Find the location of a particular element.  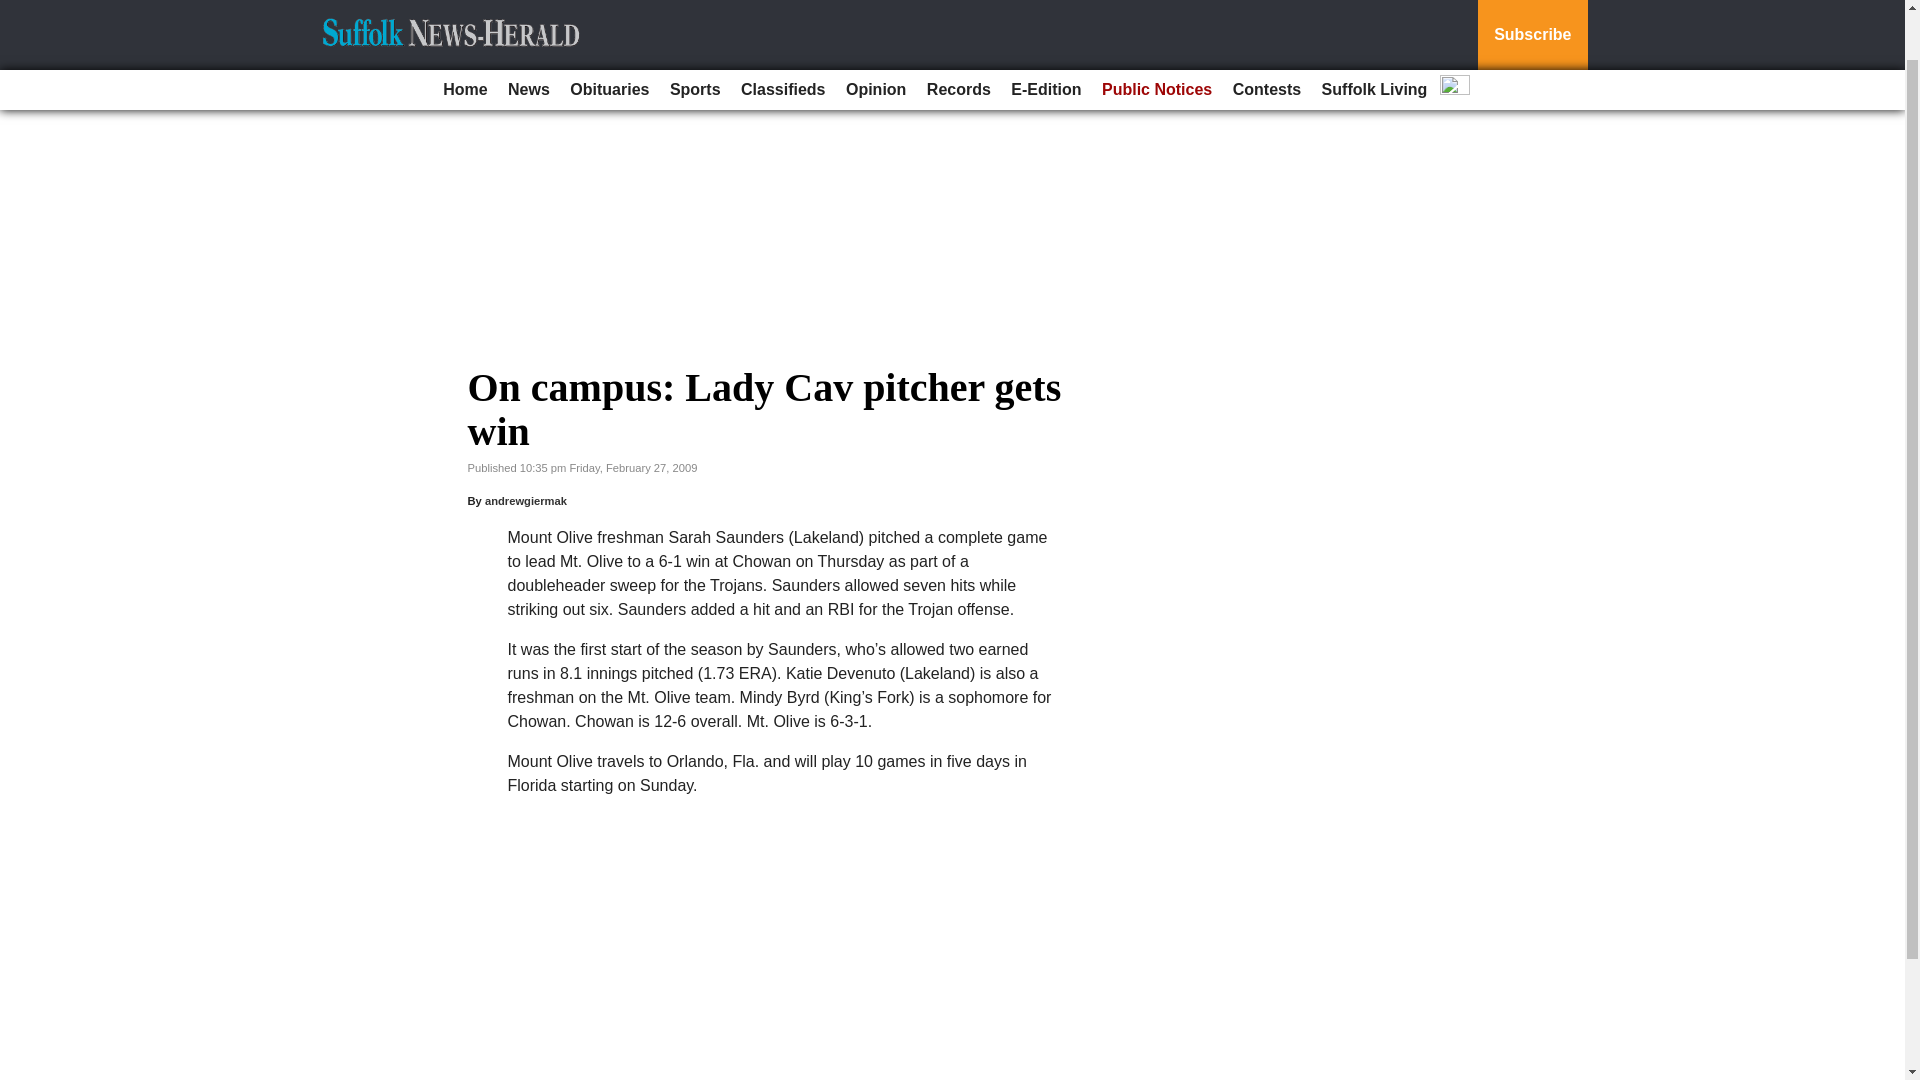

Sports is located at coordinates (696, 35).